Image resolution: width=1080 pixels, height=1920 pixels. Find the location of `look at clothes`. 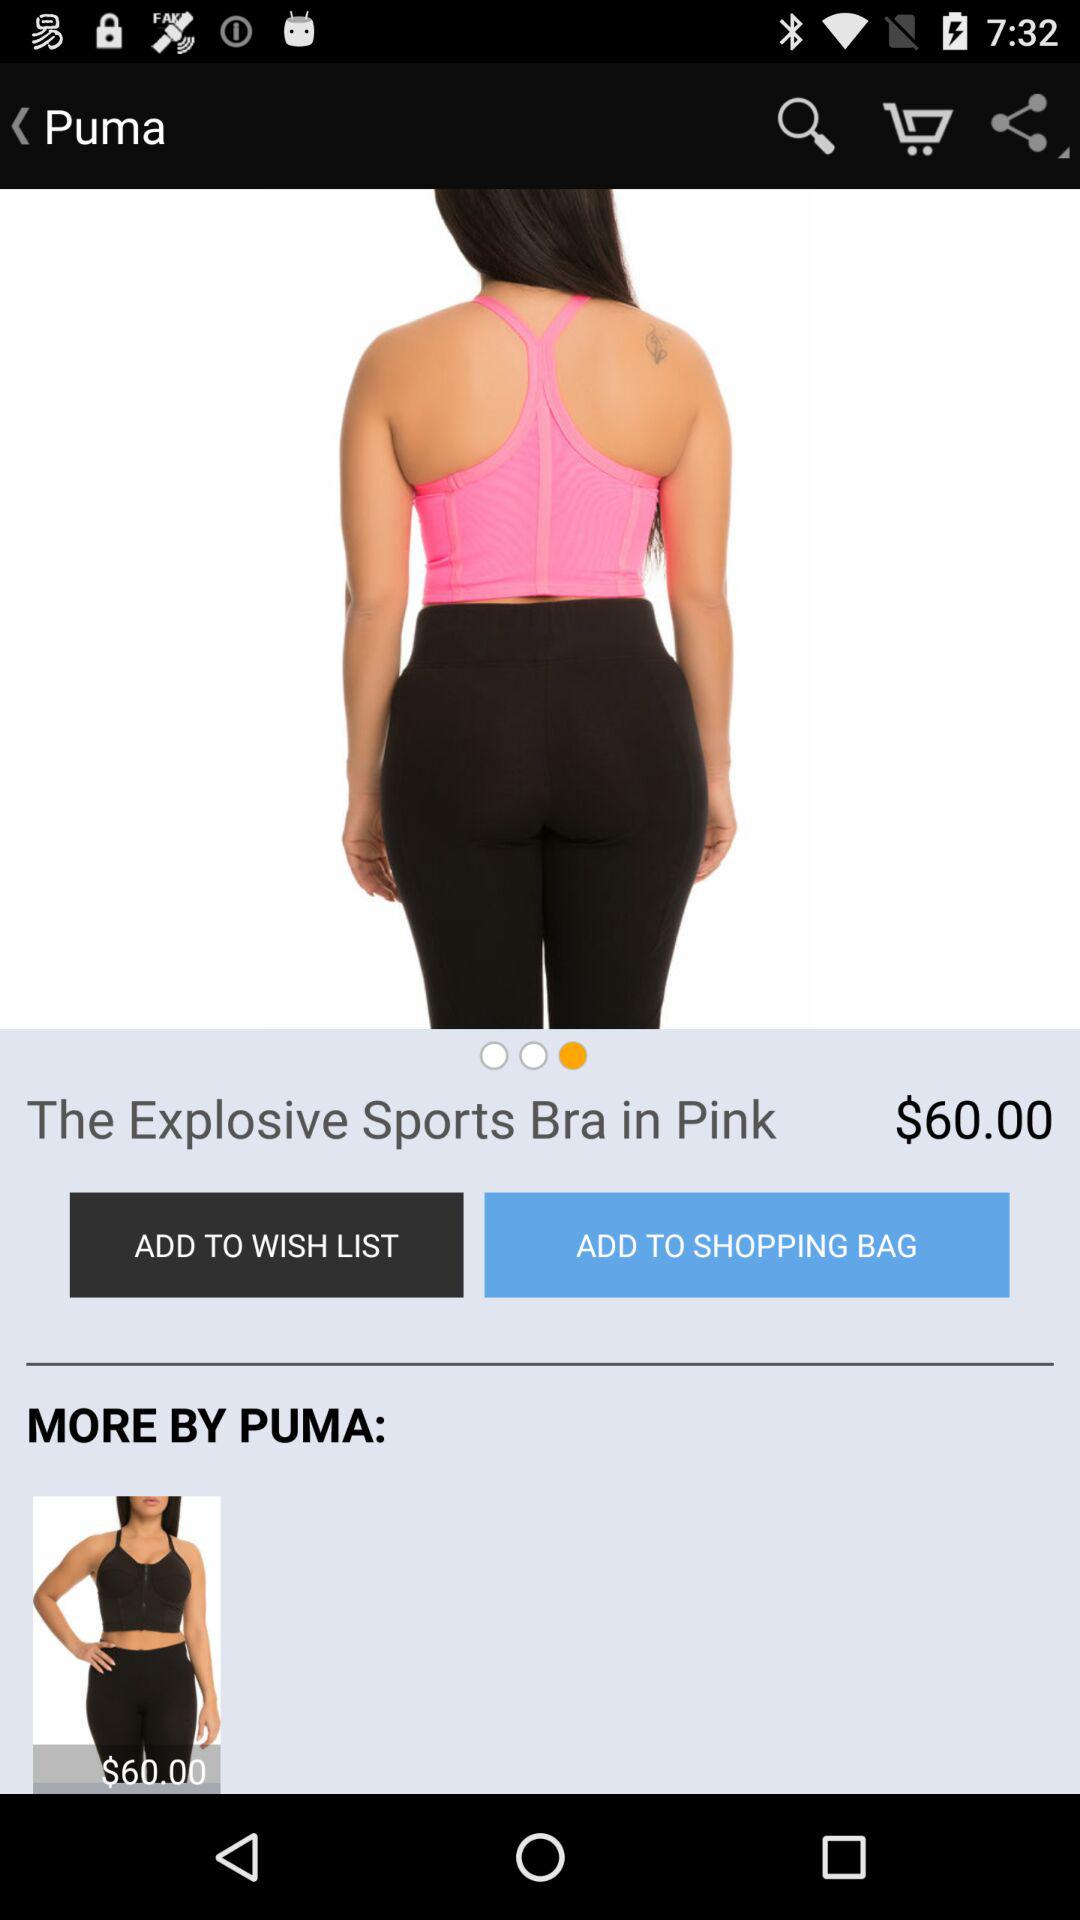

look at clothes is located at coordinates (126, 1638).